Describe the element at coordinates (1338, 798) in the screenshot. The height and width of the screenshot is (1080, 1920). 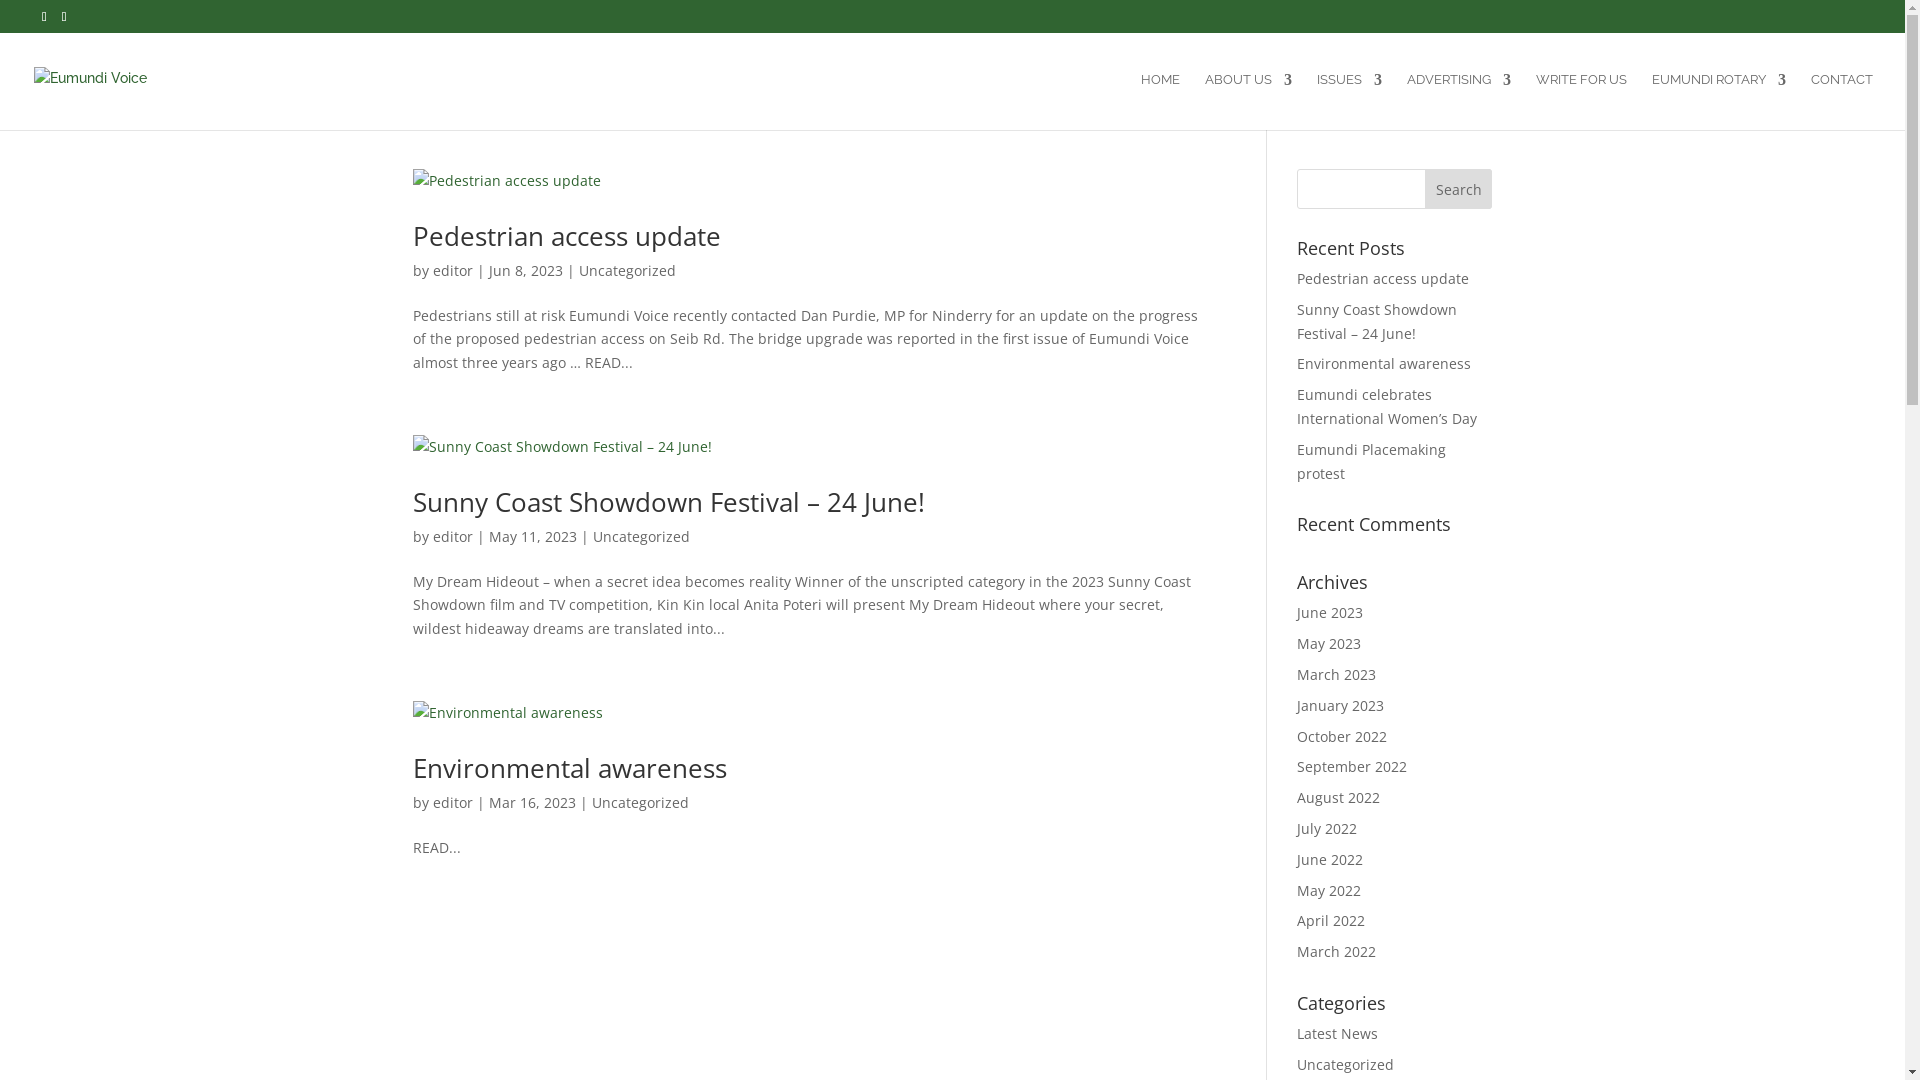
I see `August 2022` at that location.